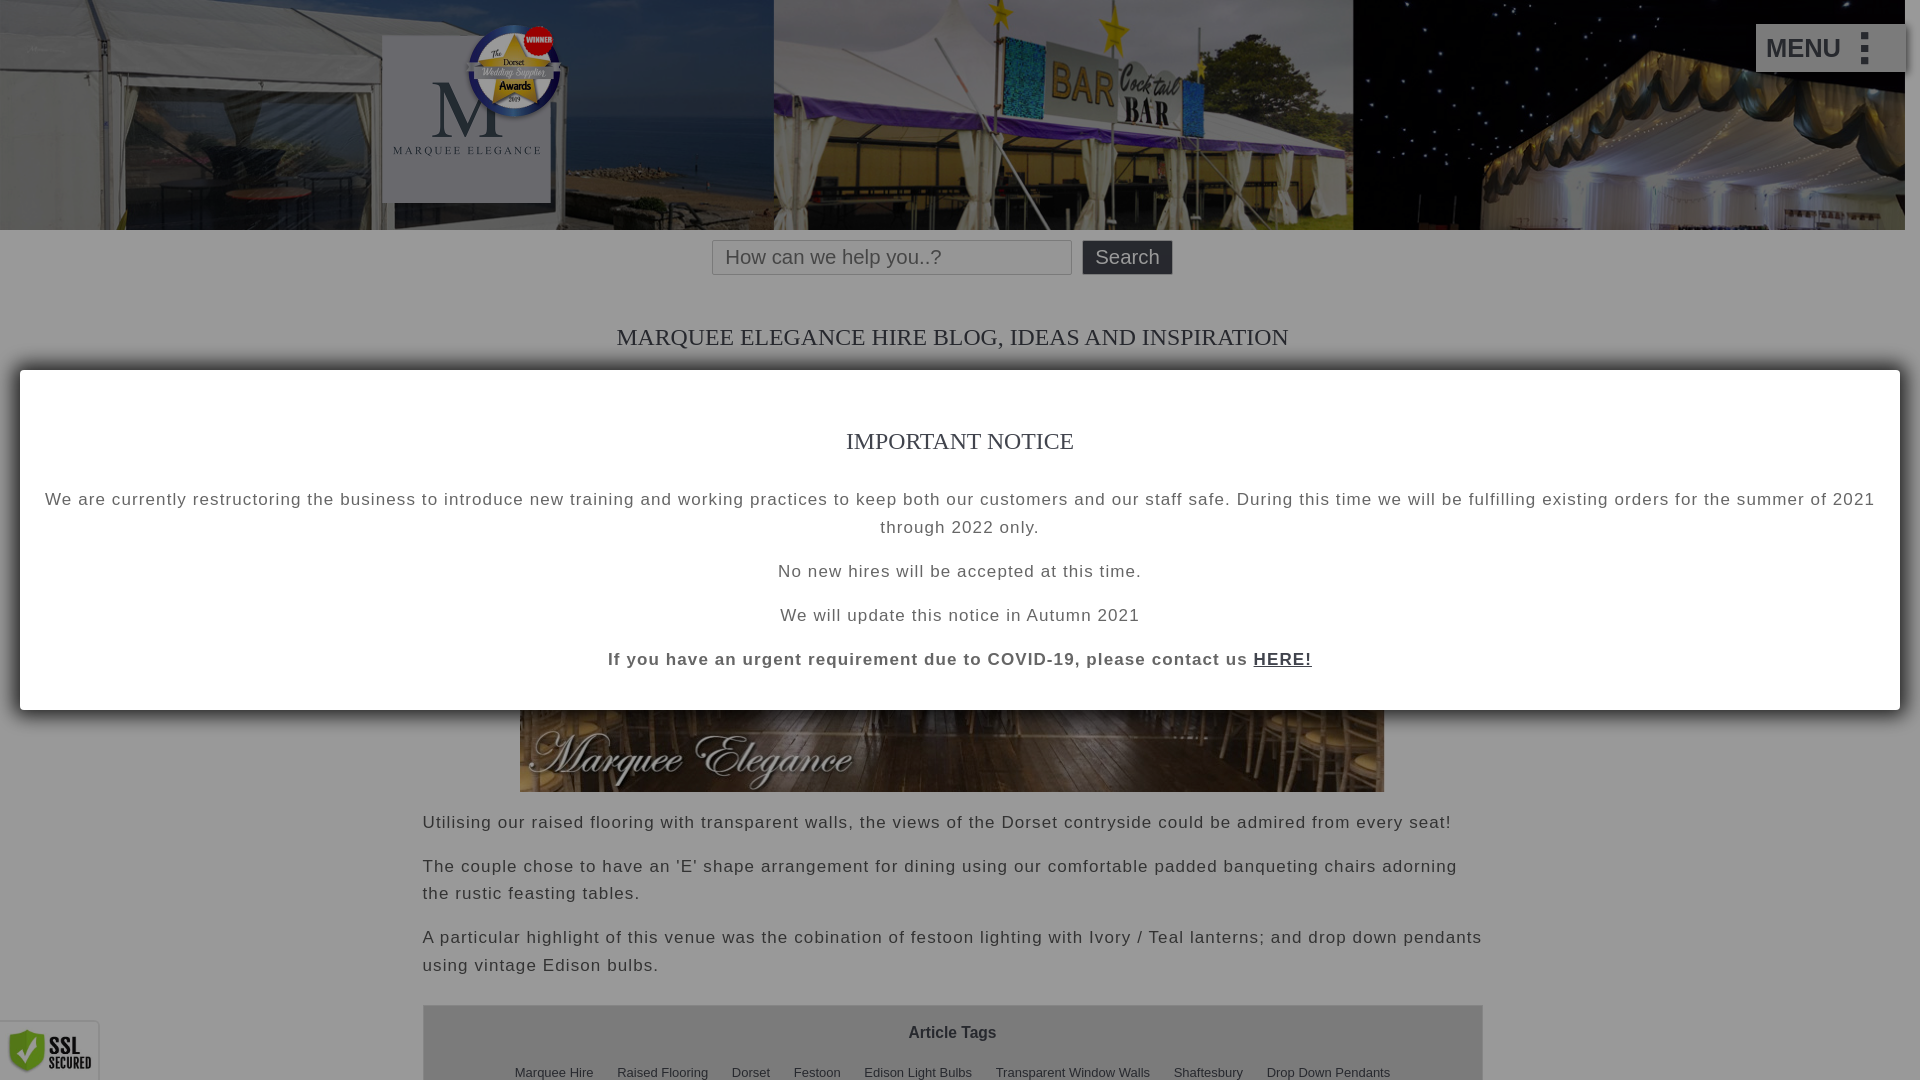 Image resolution: width=1920 pixels, height=1080 pixels. I want to click on Shaftesbury, so click(1208, 1064).